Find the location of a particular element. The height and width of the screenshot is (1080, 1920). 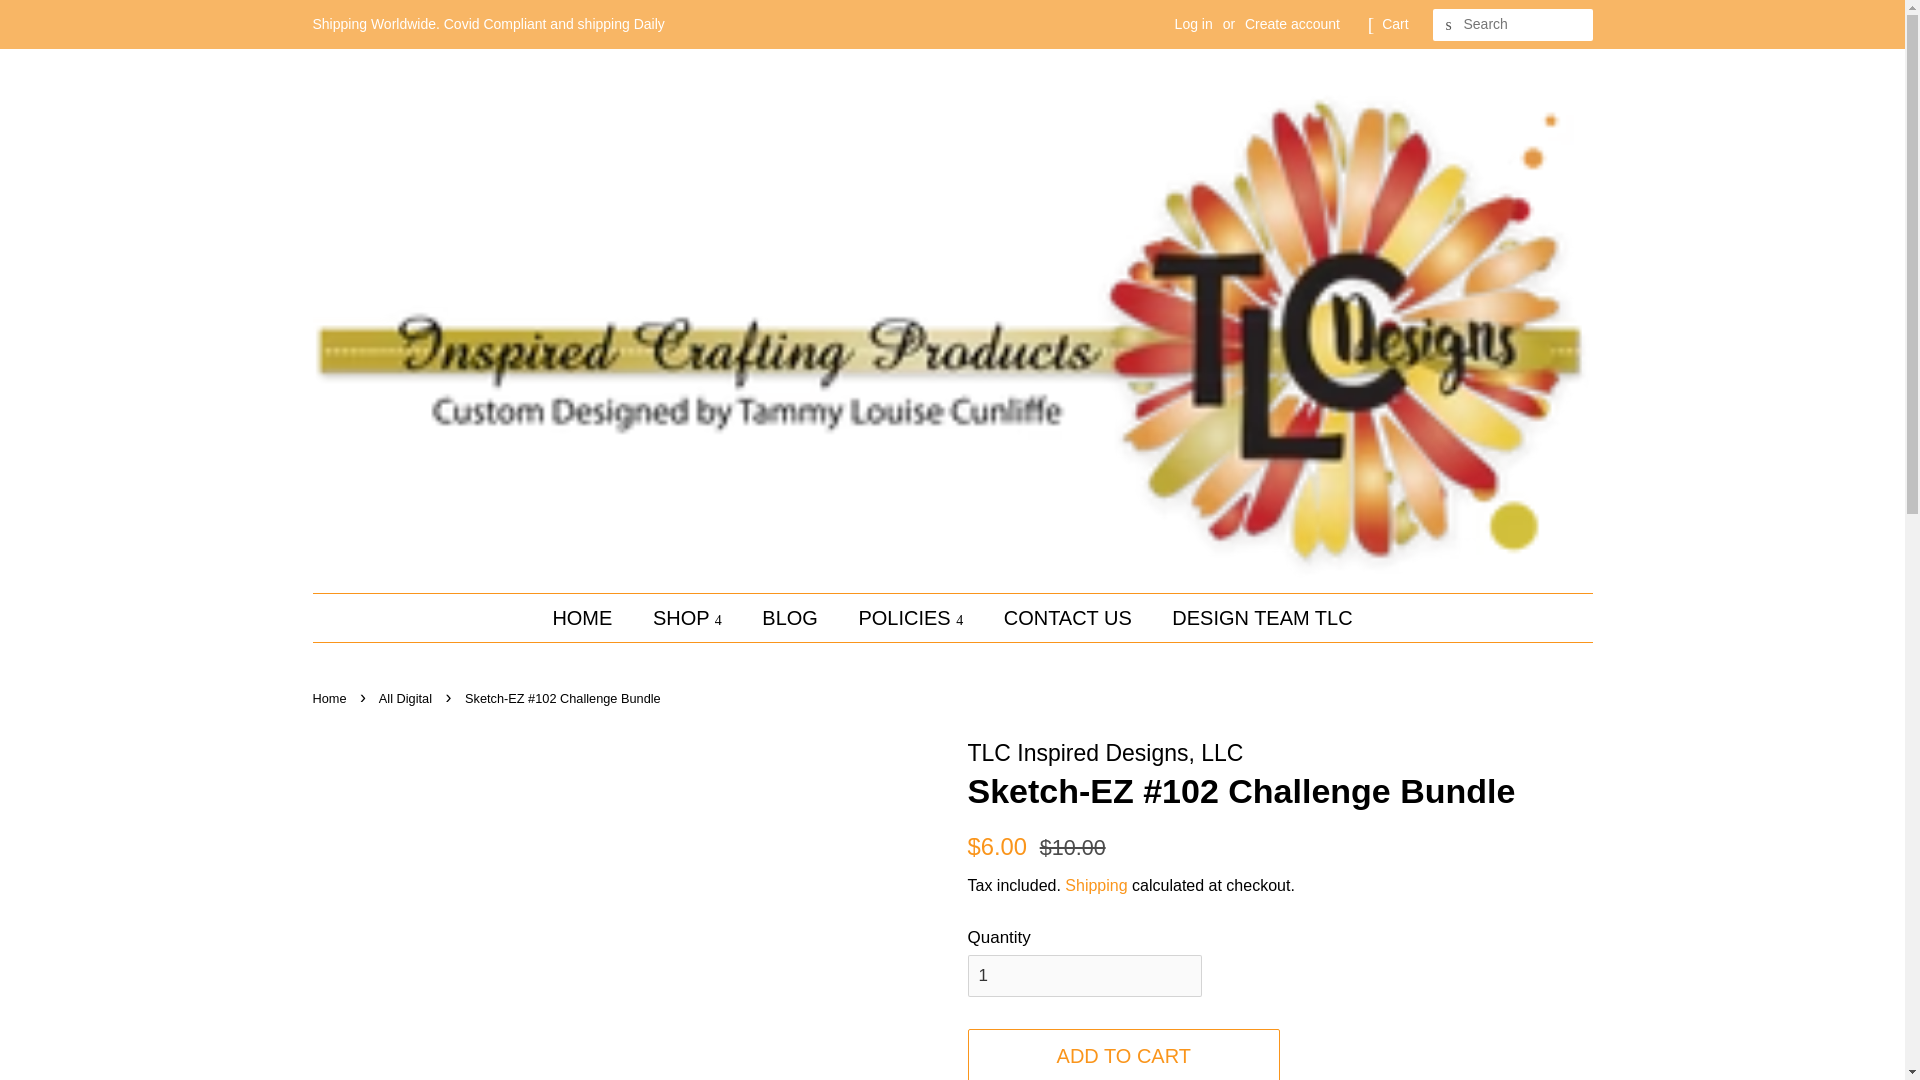

Log in is located at coordinates (1194, 24).